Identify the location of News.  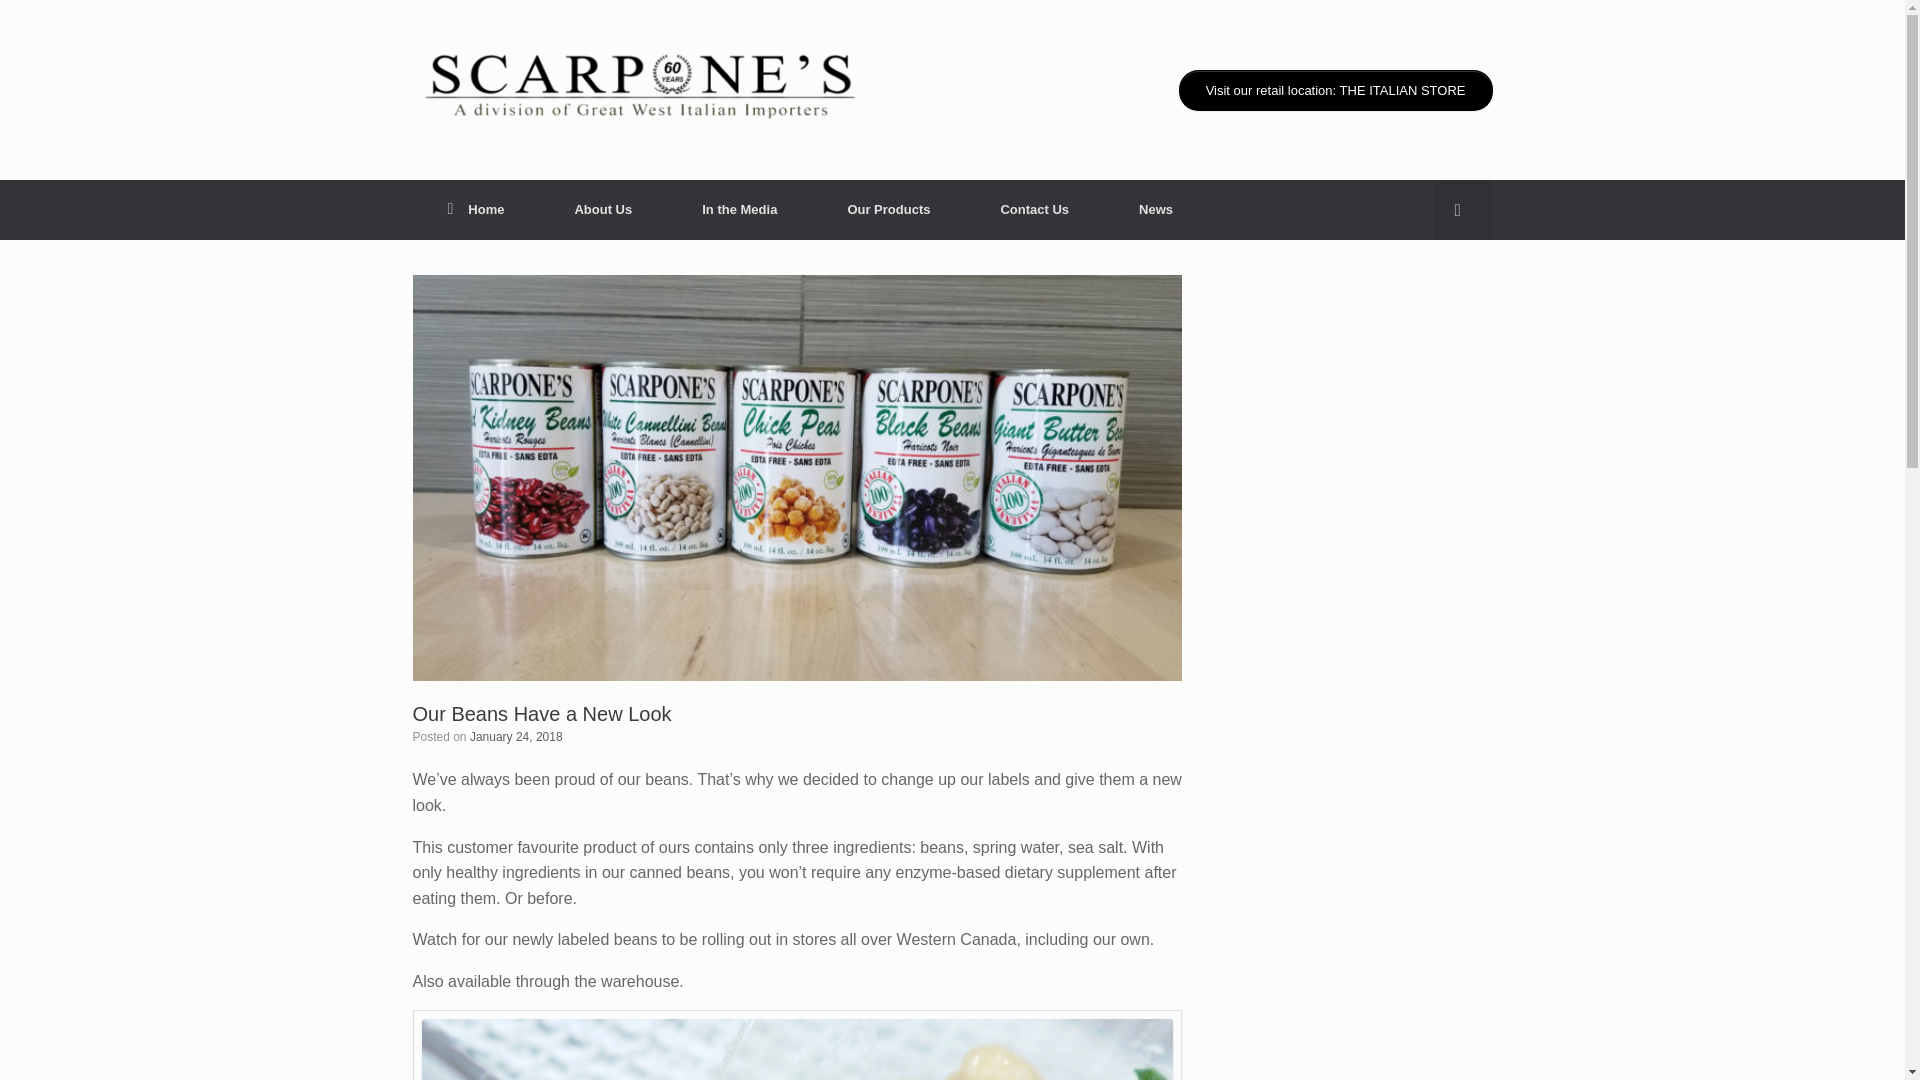
(1156, 210).